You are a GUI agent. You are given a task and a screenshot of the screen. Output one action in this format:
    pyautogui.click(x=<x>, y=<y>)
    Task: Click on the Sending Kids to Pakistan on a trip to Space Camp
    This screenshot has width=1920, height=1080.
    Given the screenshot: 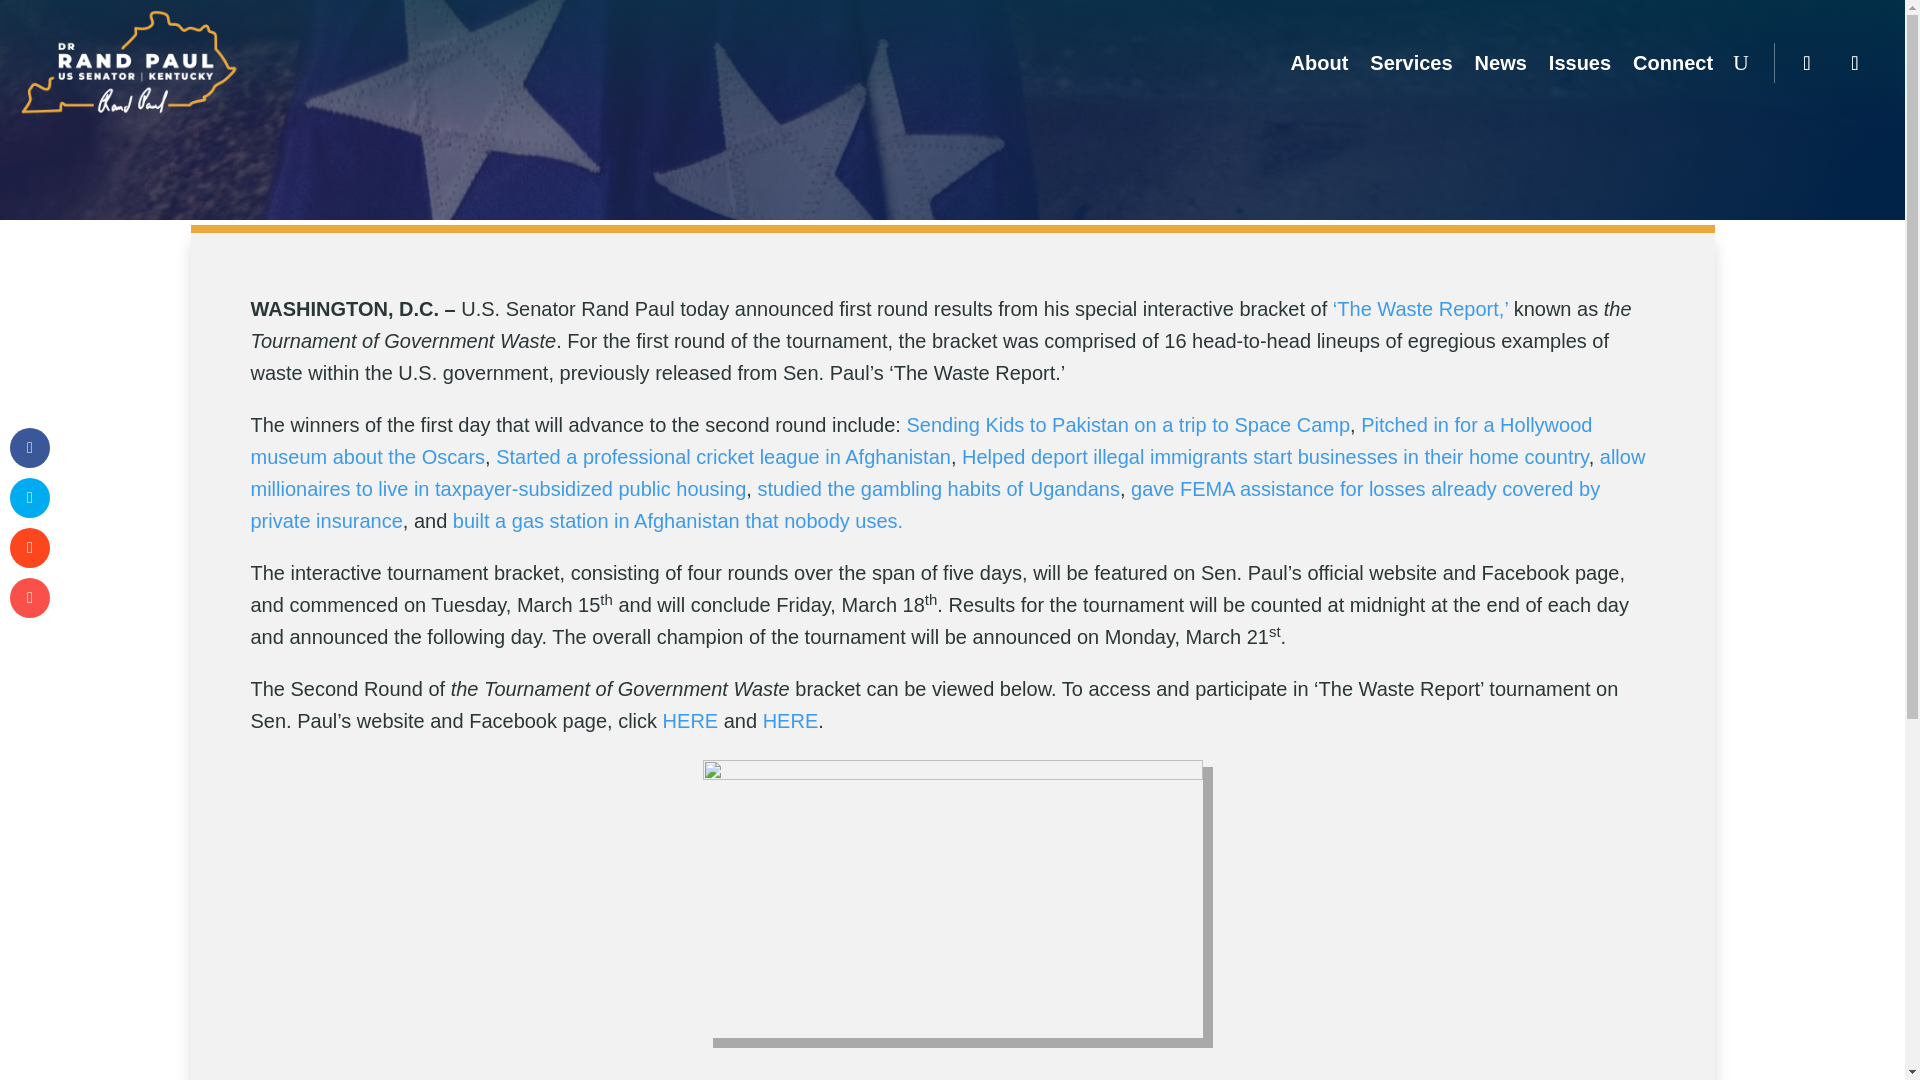 What is the action you would take?
    pyautogui.click(x=1128, y=424)
    